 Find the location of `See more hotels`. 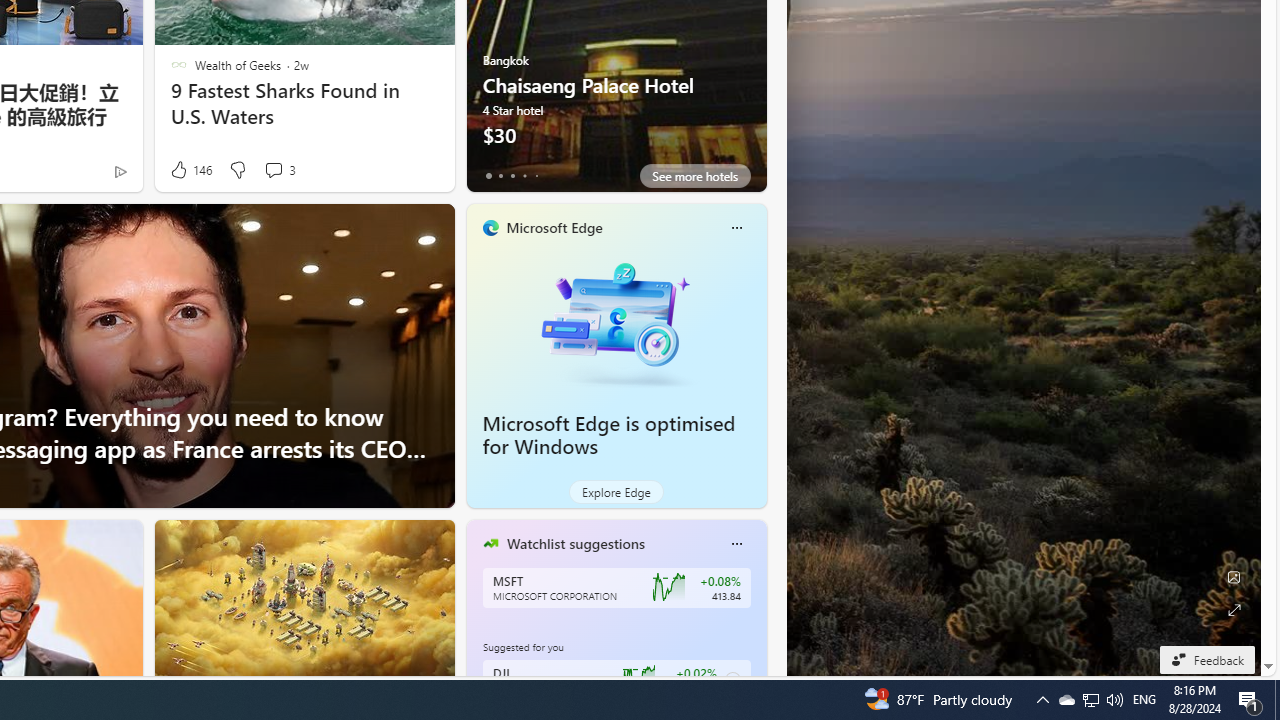

See more hotels is located at coordinates (694, 176).